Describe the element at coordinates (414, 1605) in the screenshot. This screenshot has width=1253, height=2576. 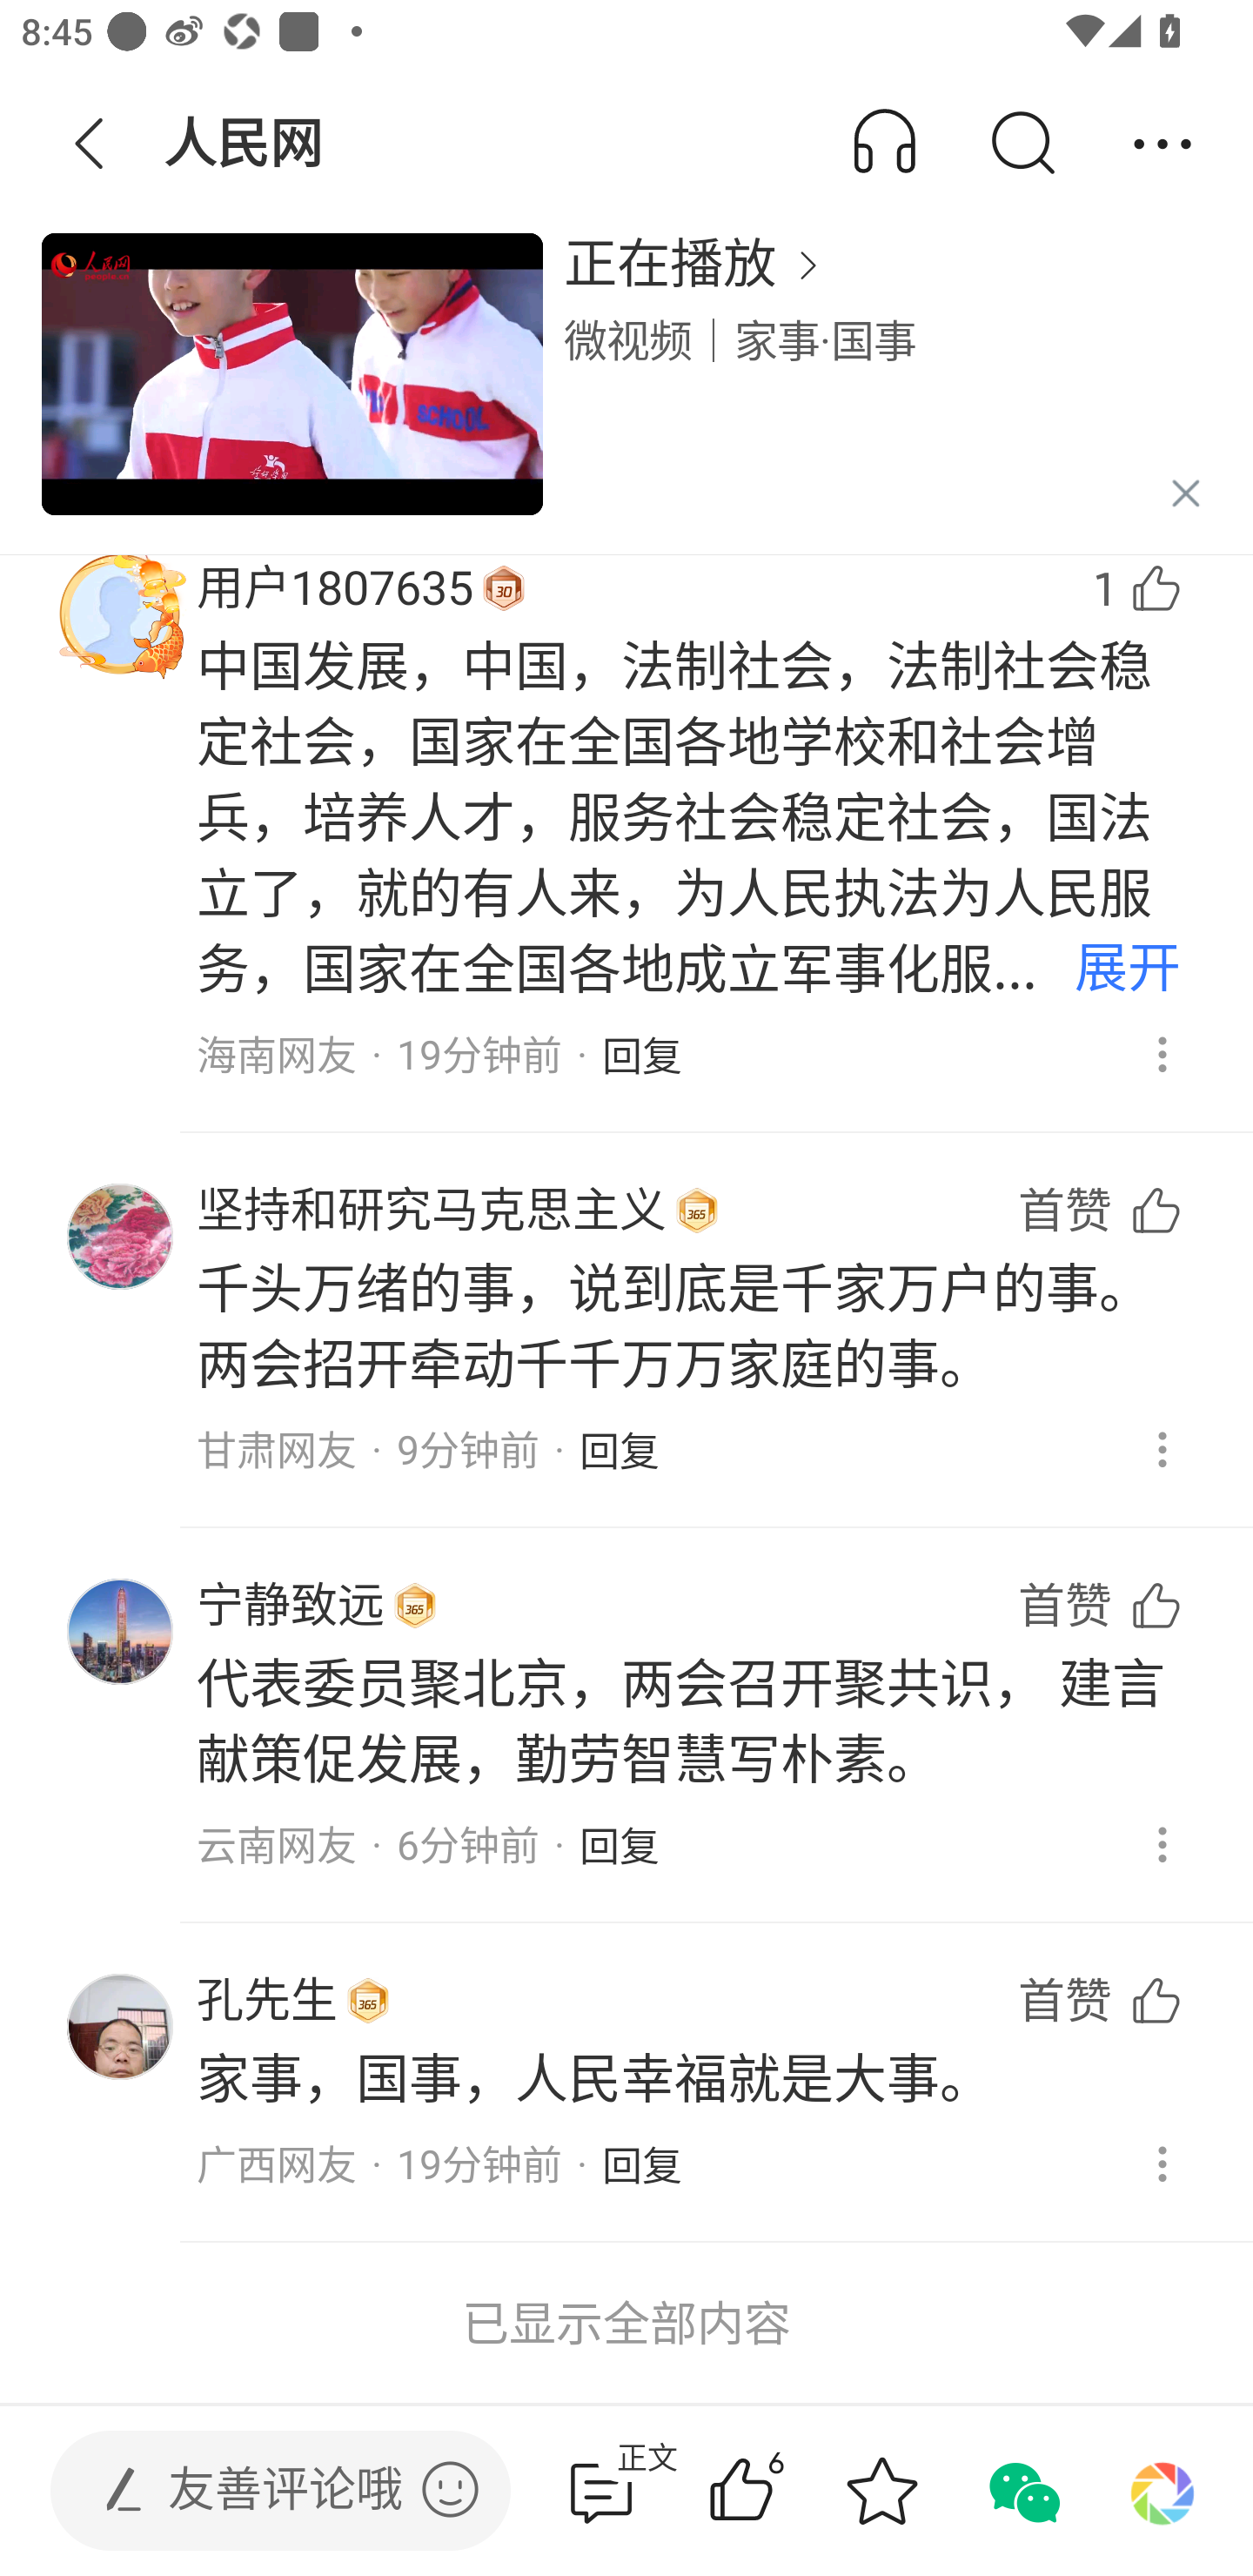
I see `UserRightLabel_OneMedalView 勋章` at that location.